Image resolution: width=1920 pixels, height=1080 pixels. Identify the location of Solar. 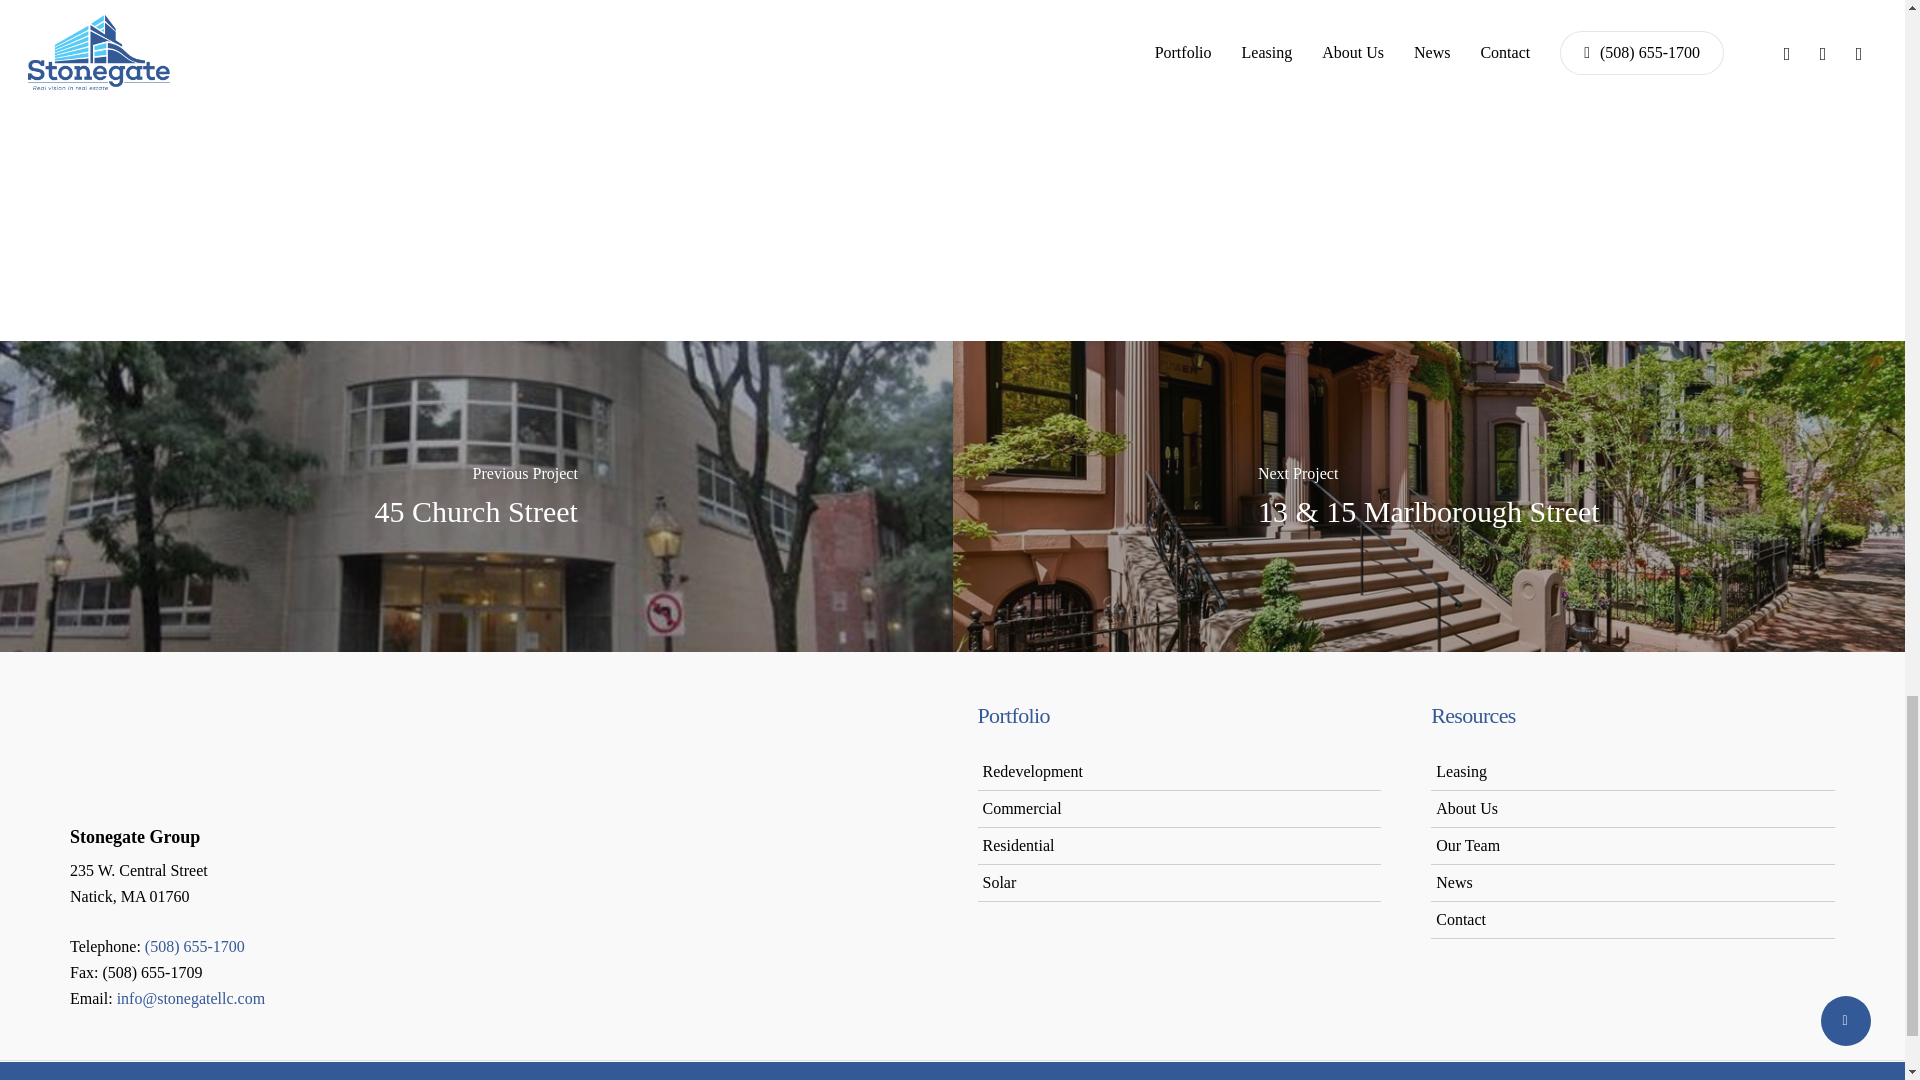
(998, 882).